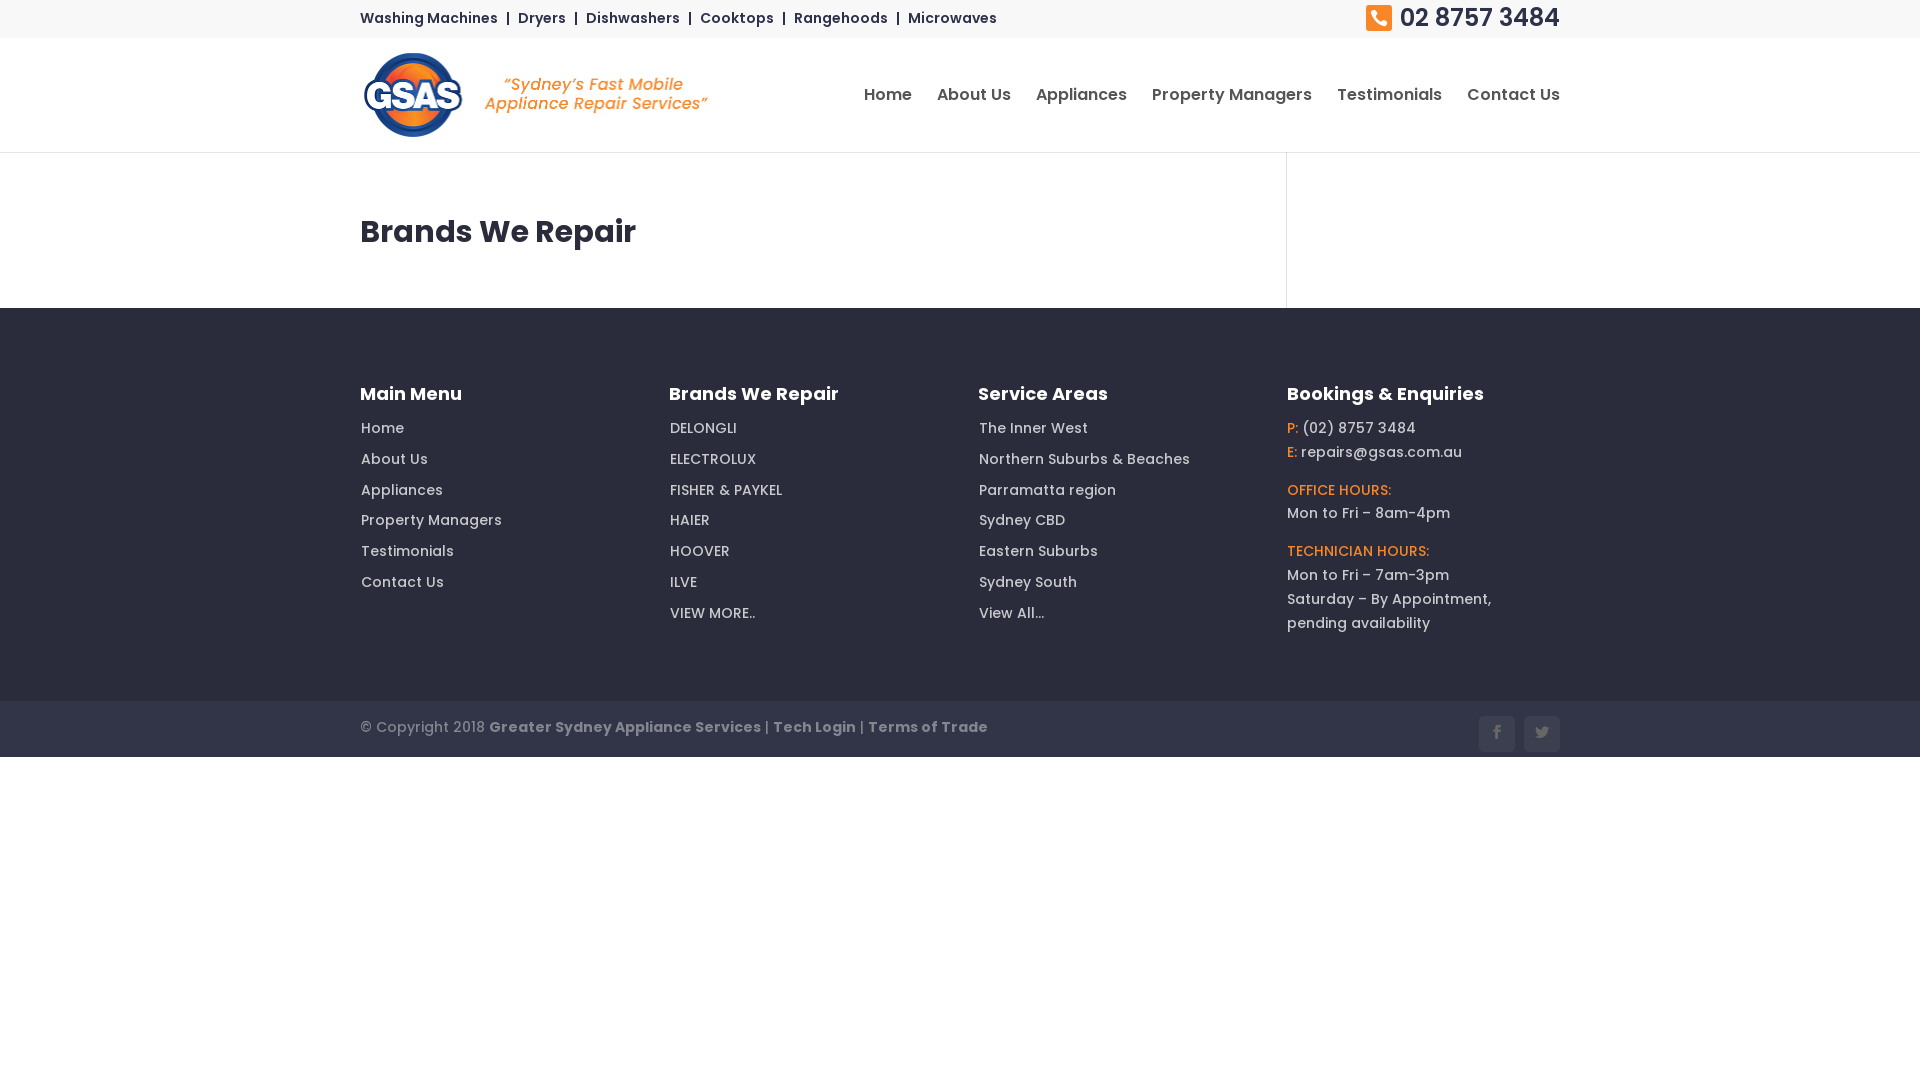 The height and width of the screenshot is (1080, 1920). What do you see at coordinates (402, 582) in the screenshot?
I see `Contact Us` at bounding box center [402, 582].